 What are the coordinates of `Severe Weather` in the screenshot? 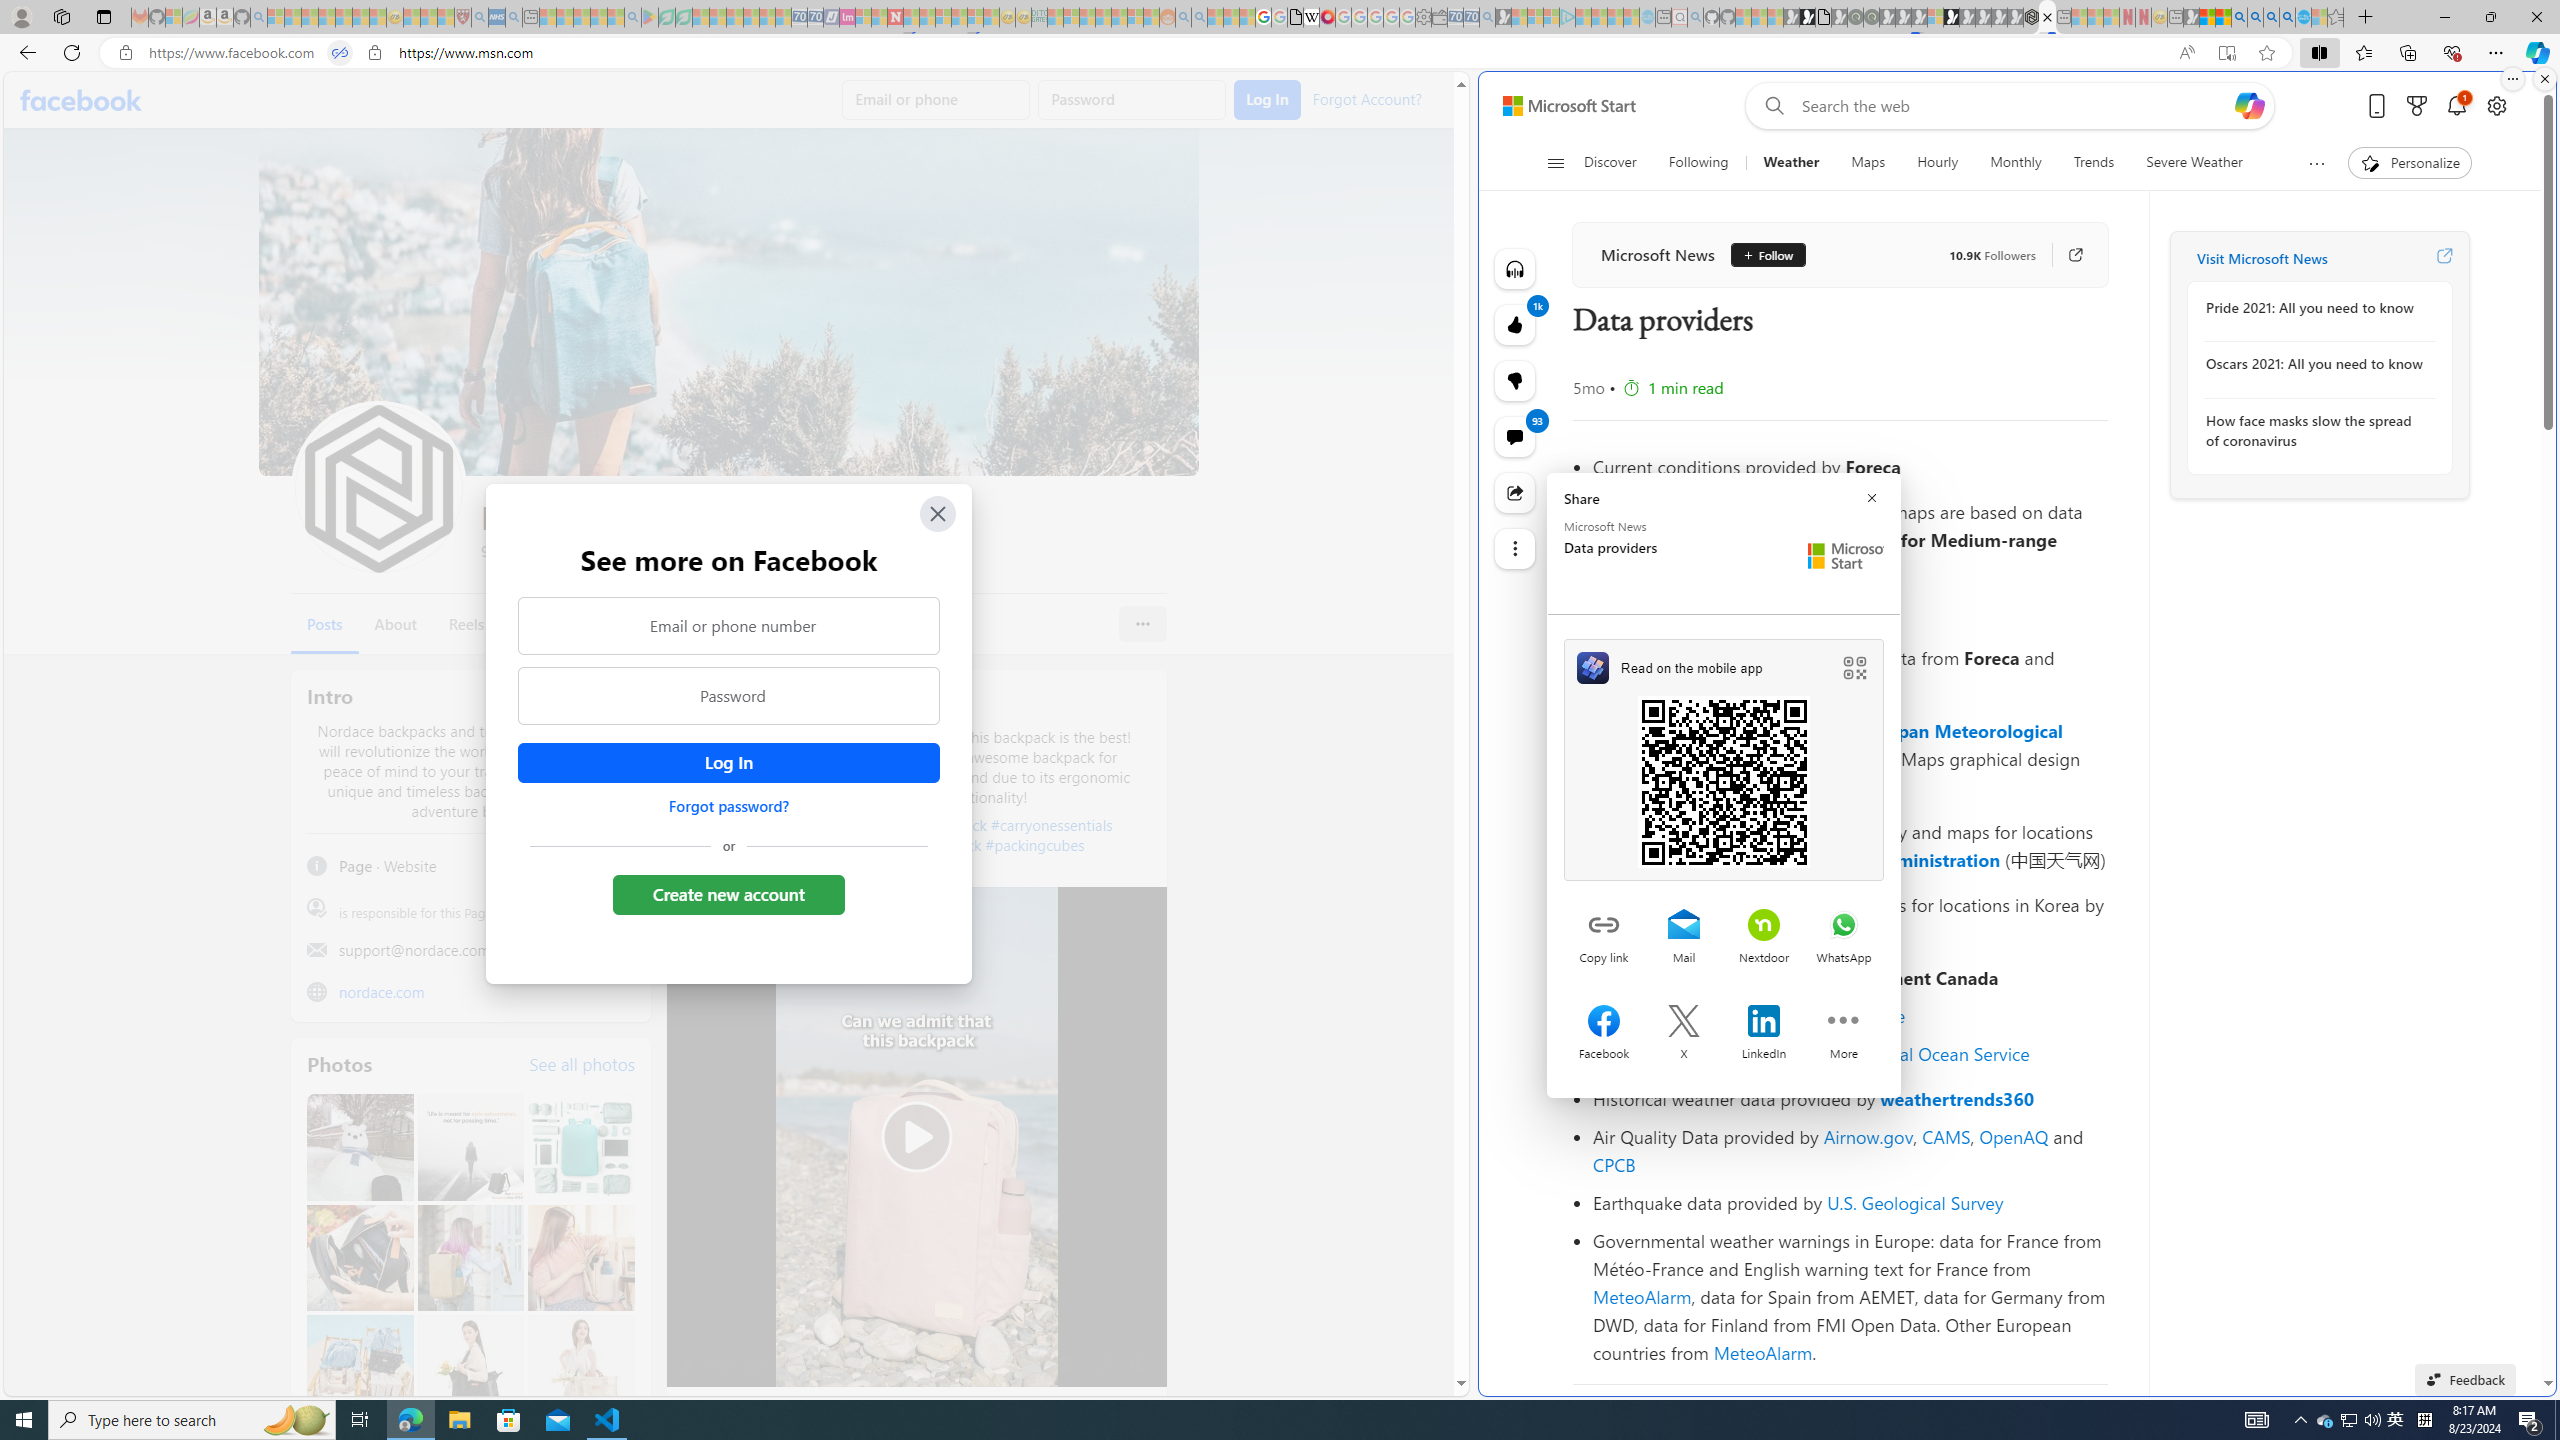 It's located at (2194, 163).